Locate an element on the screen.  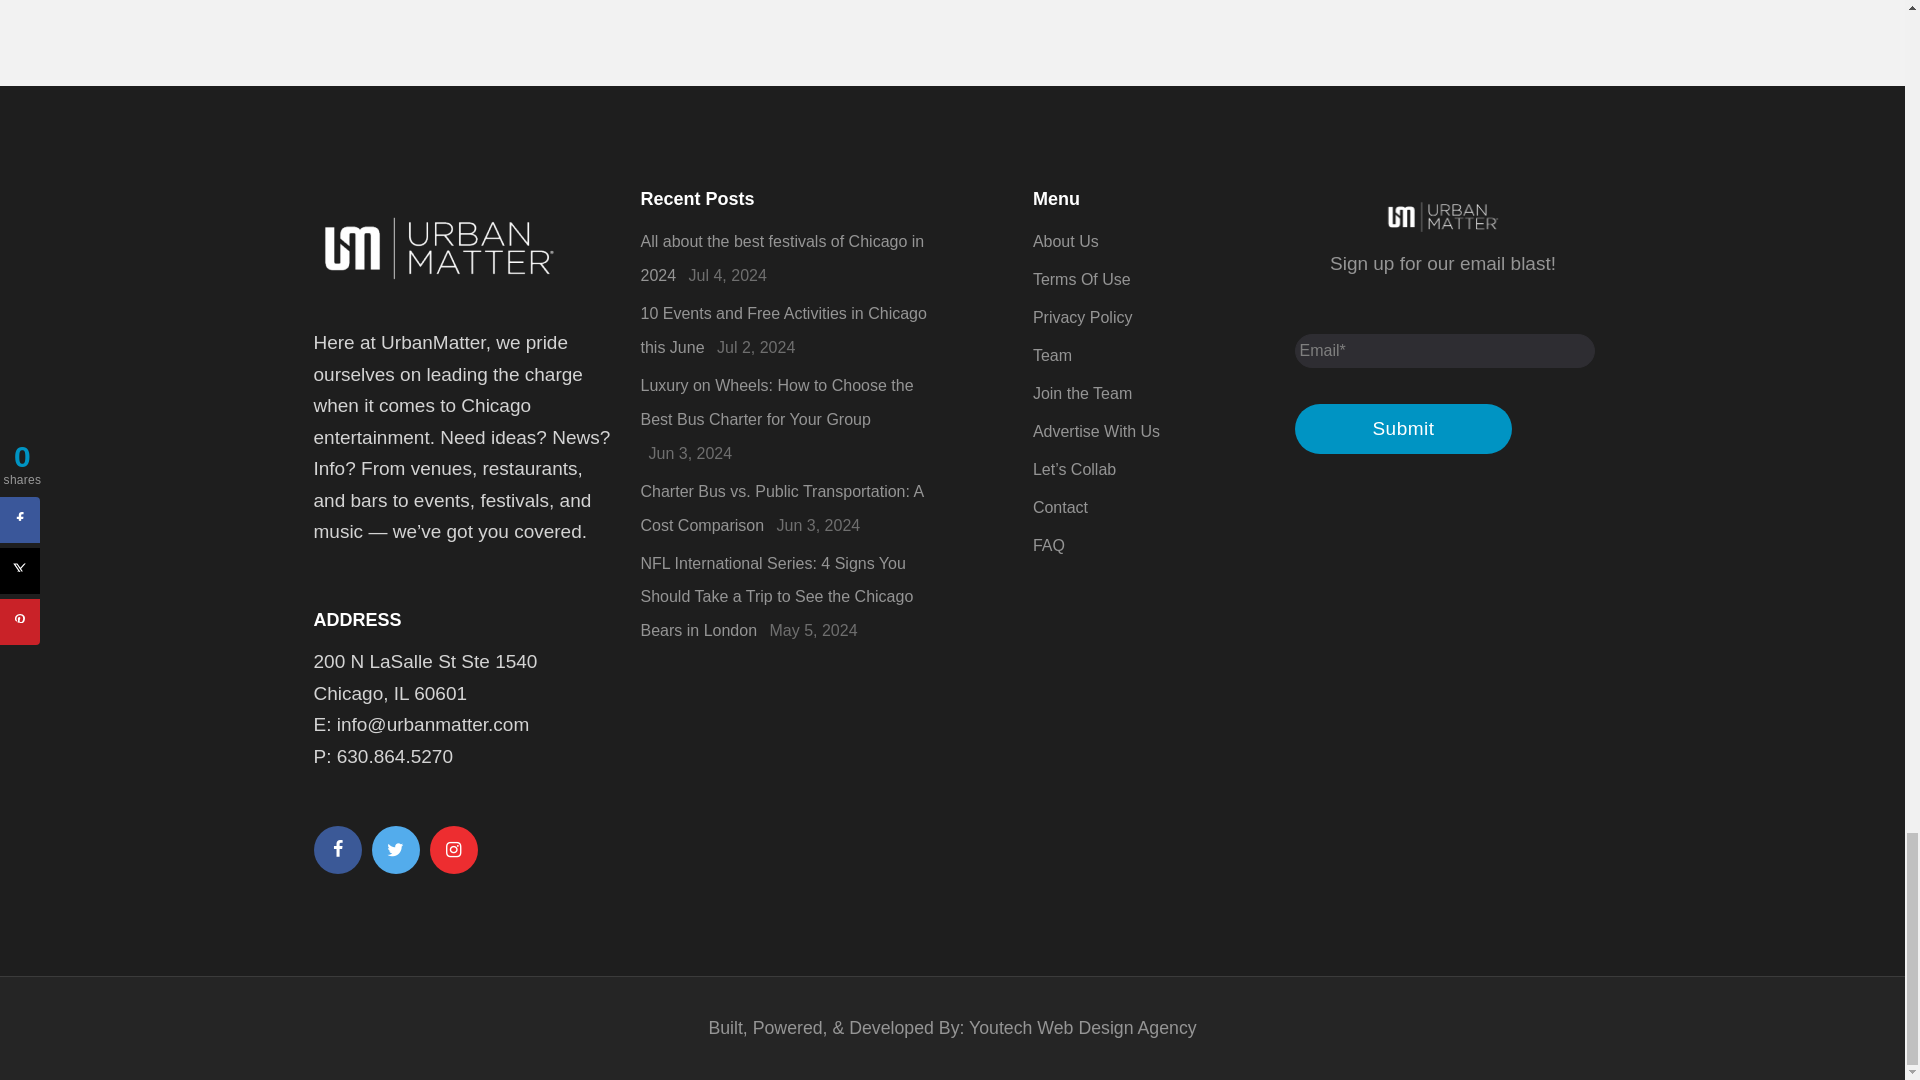
Submit is located at coordinates (1403, 428).